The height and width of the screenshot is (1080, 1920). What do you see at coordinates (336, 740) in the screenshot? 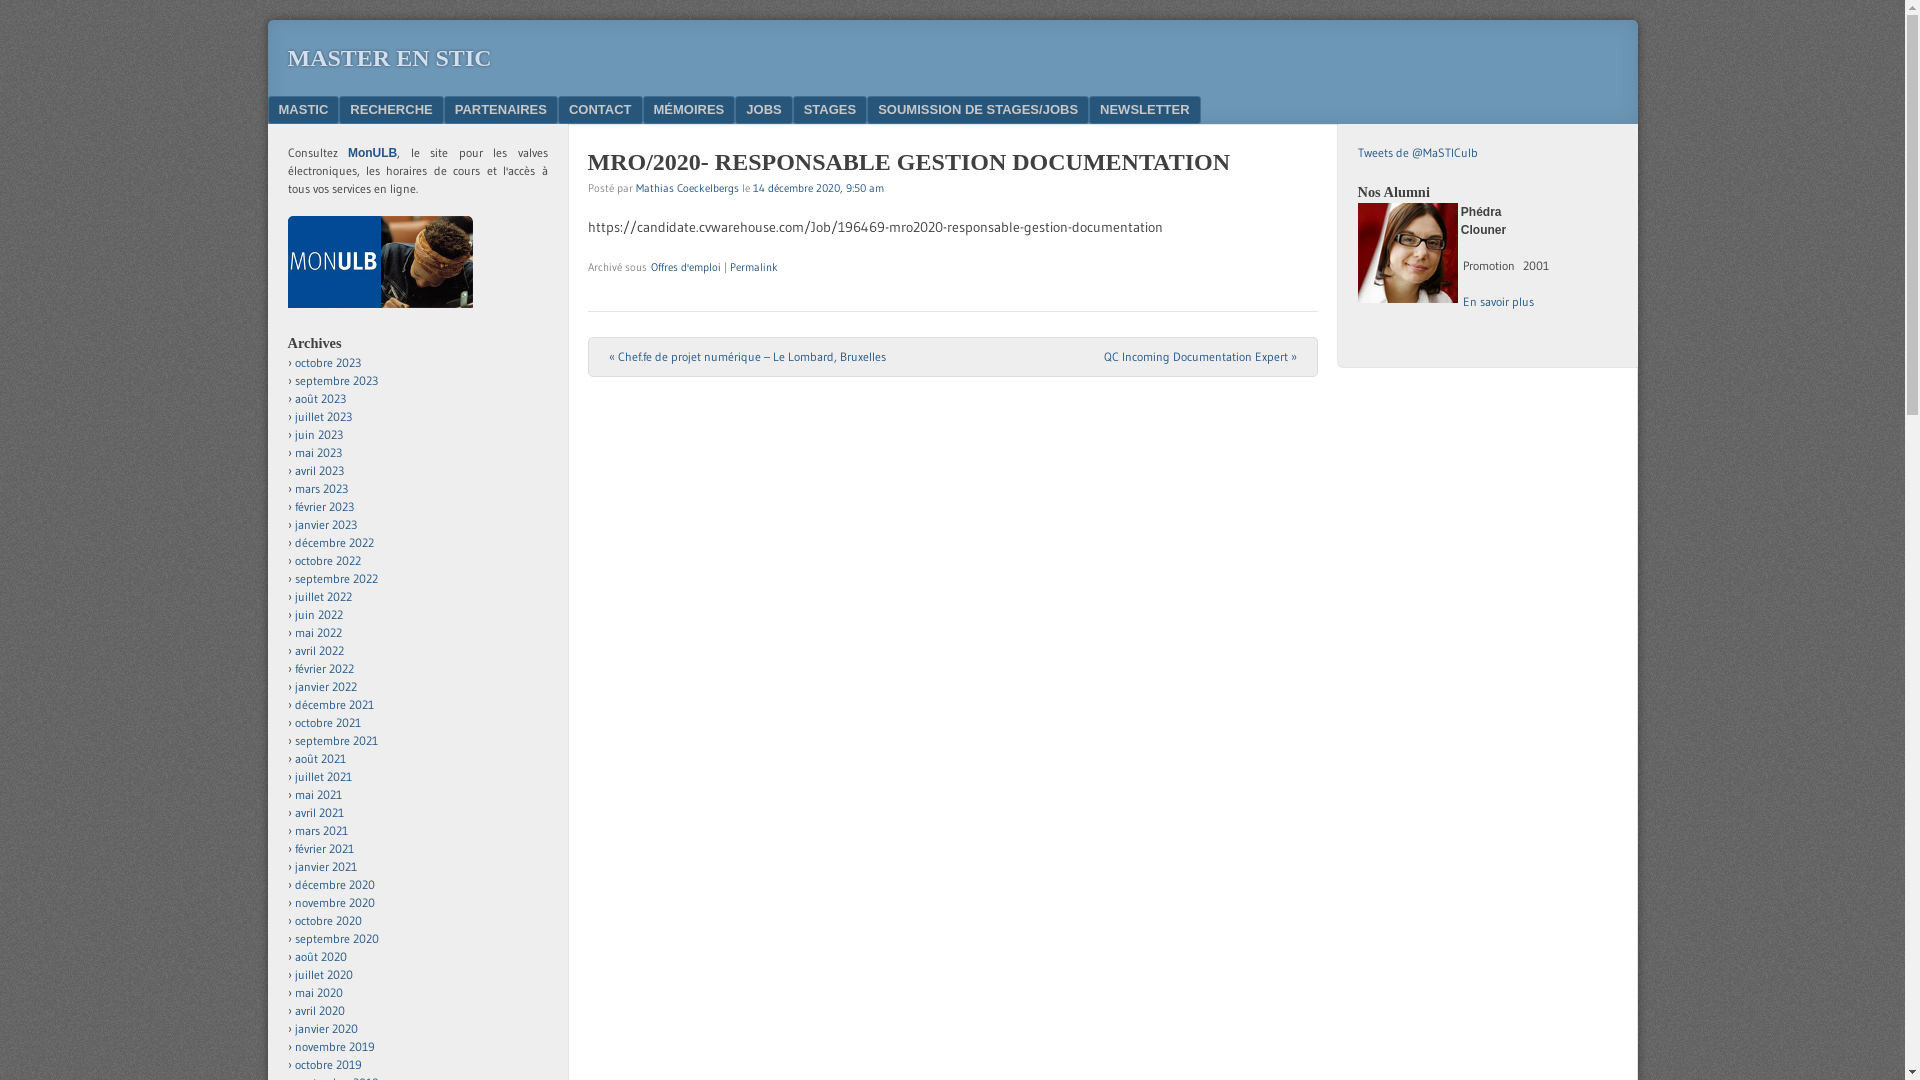
I see `septembre 2021` at bounding box center [336, 740].